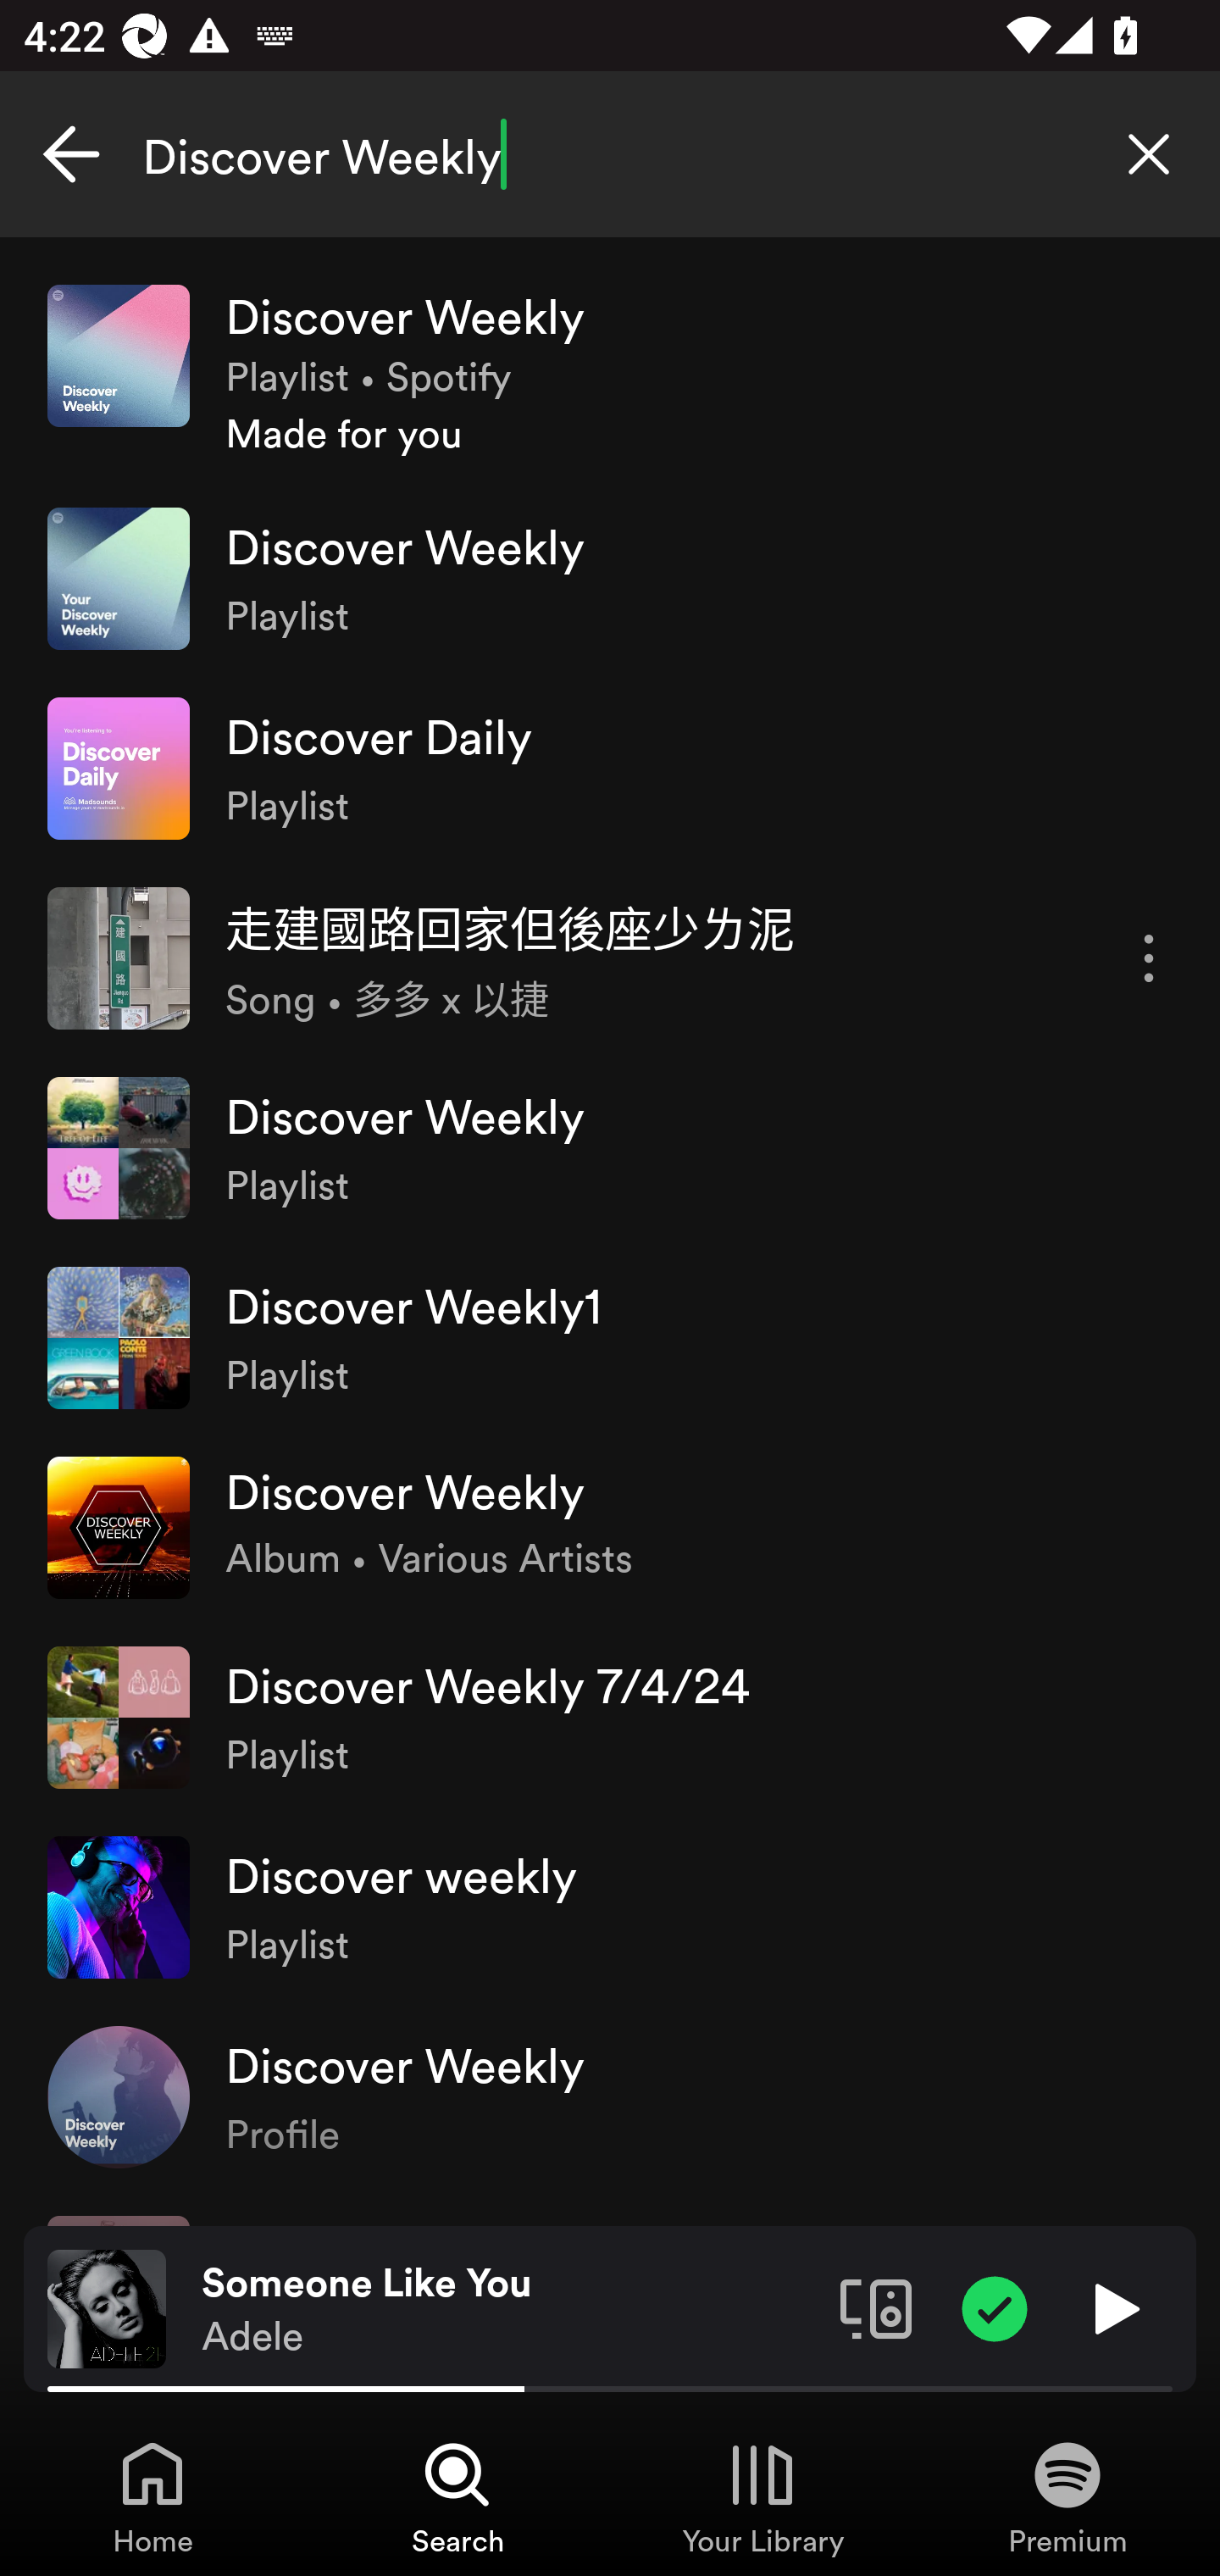 The height and width of the screenshot is (2576, 1220). Describe the element at coordinates (762, 2496) in the screenshot. I see `Your Library, Tab 3 of 4 Your Library Your Library` at that location.